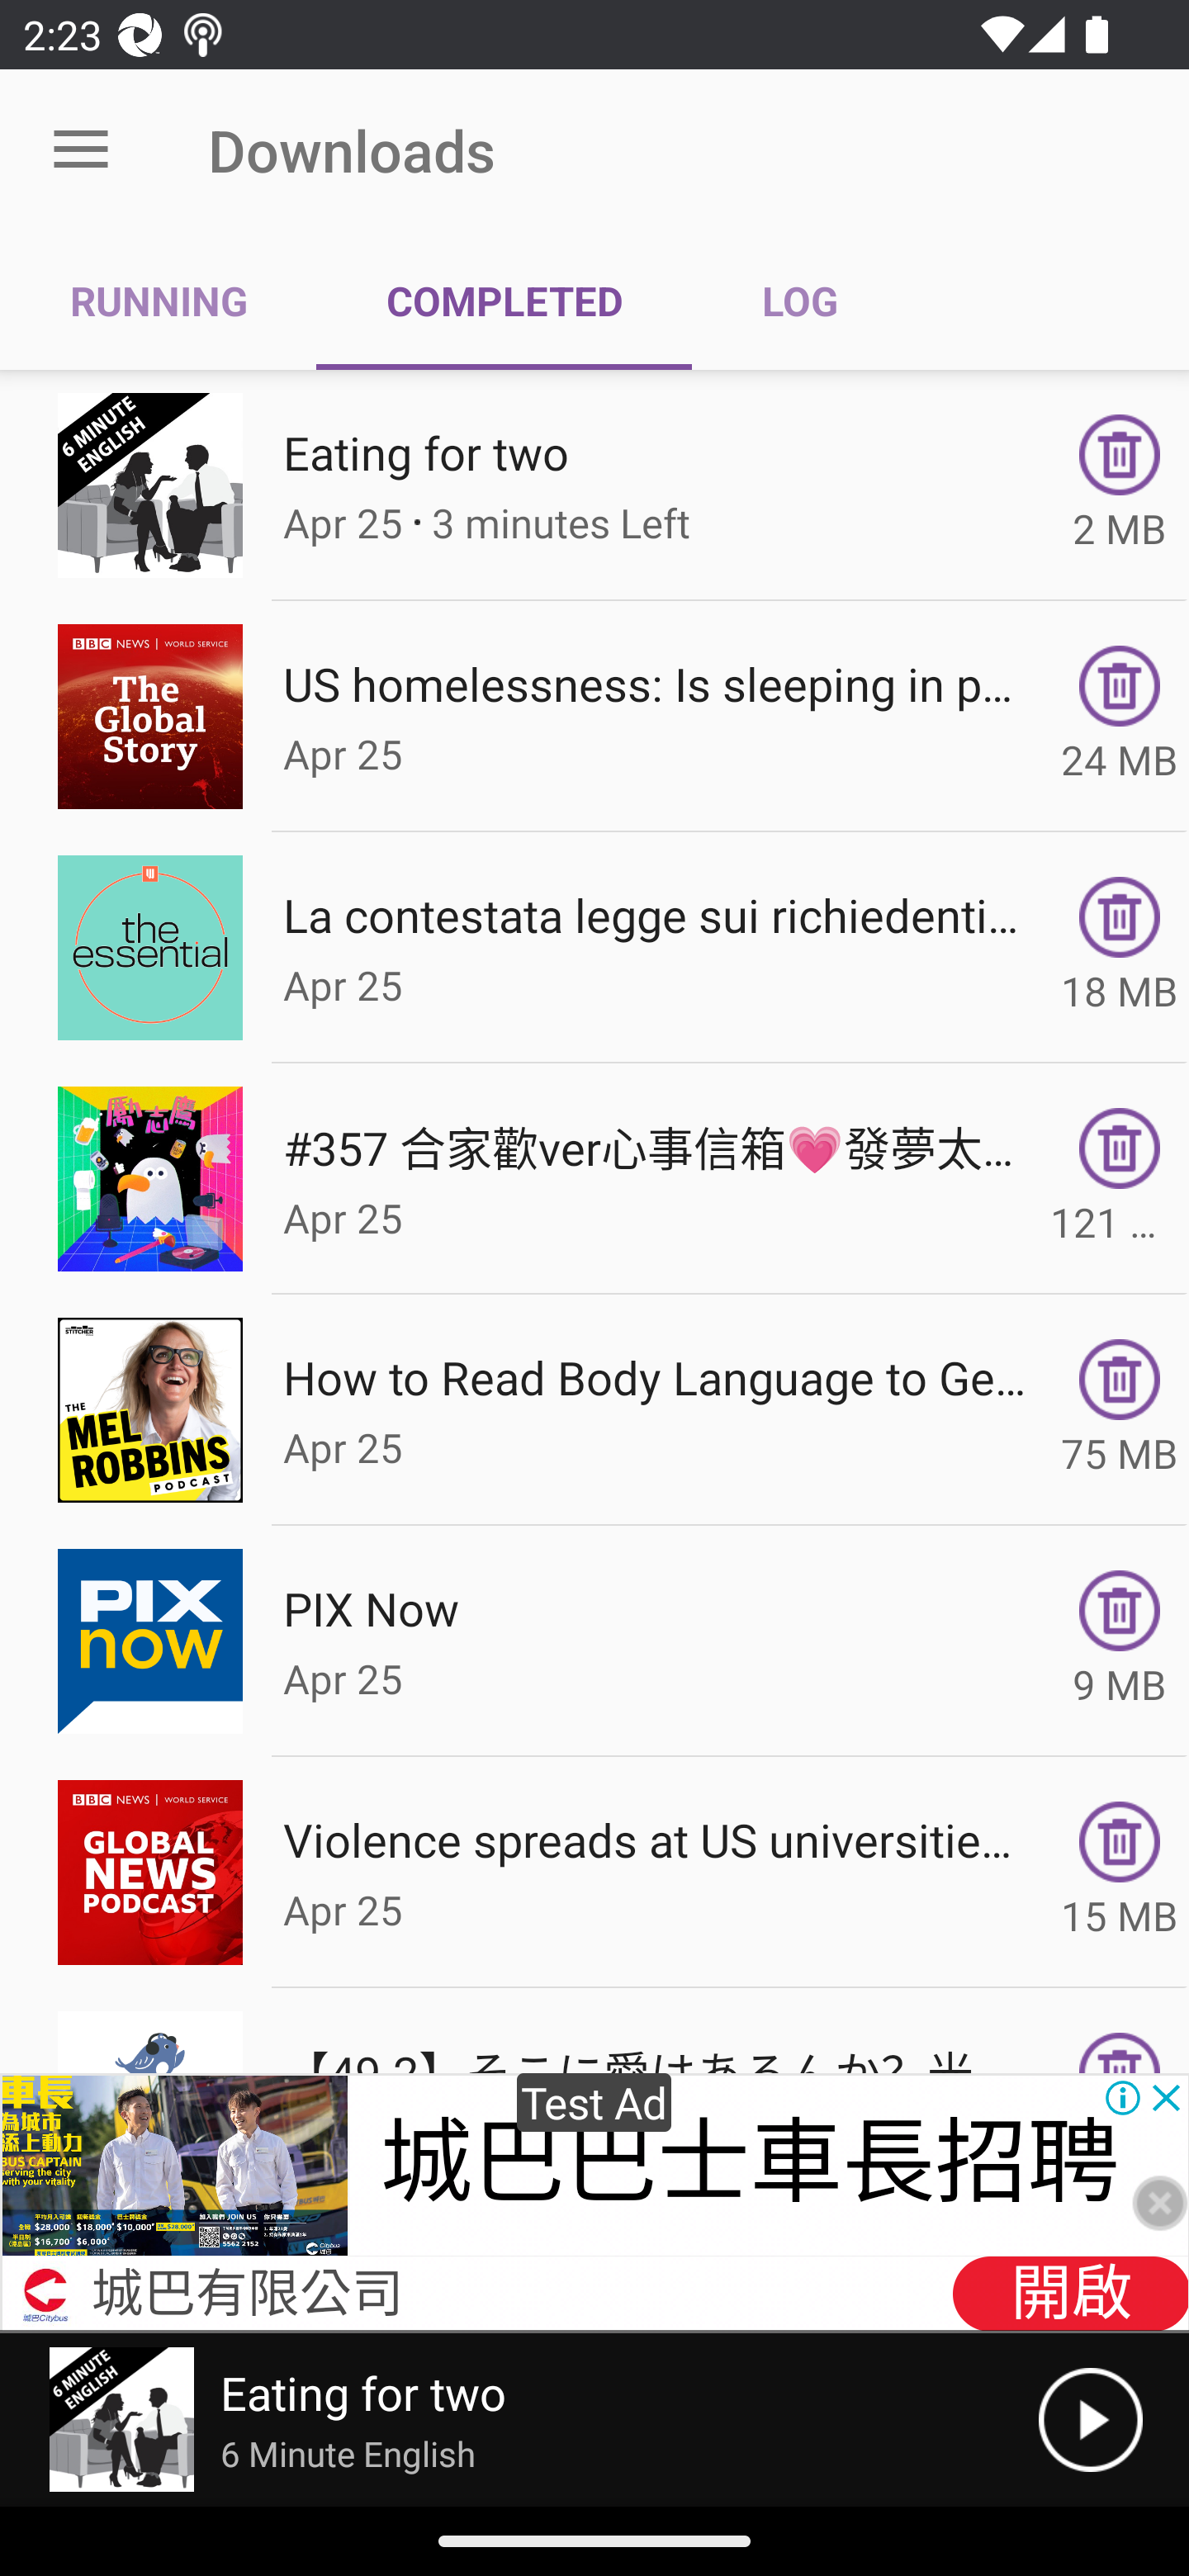  What do you see at coordinates (1090, 2420) in the screenshot?
I see `Play` at bounding box center [1090, 2420].